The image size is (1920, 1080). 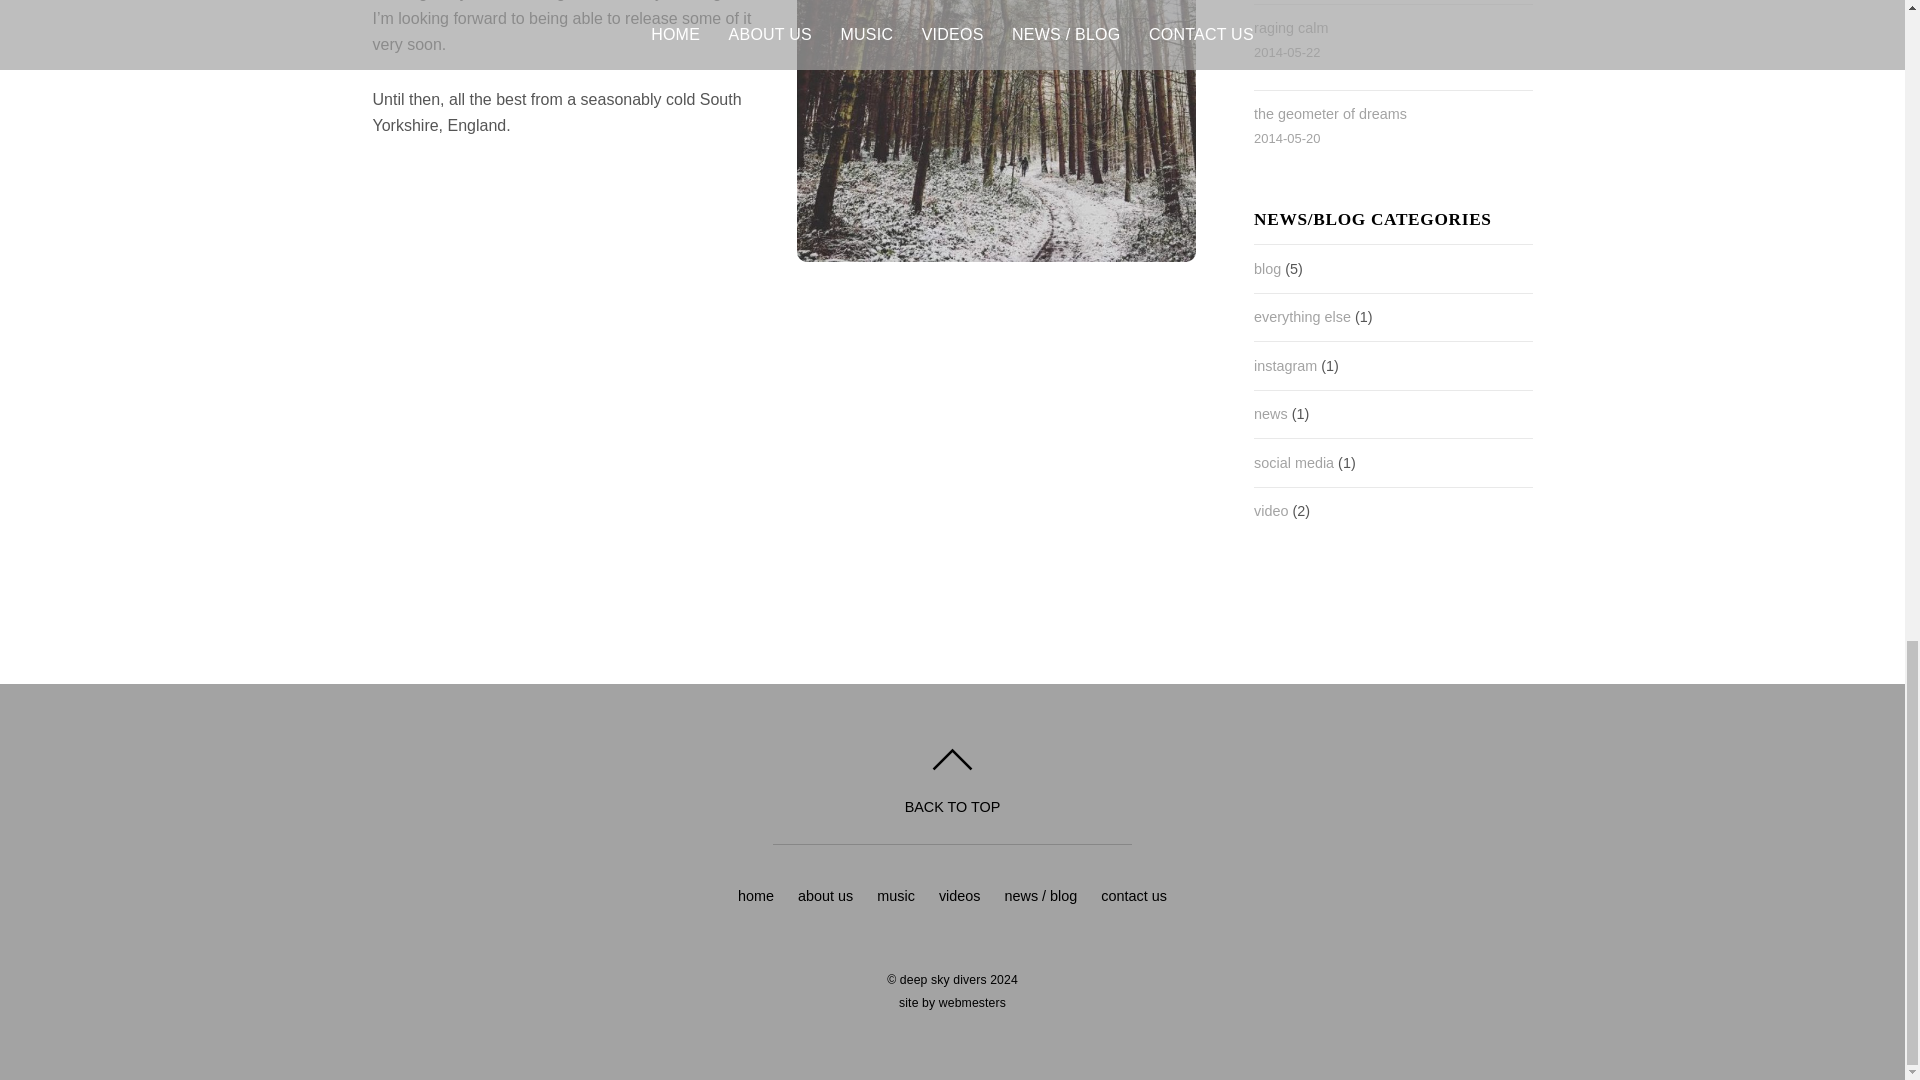 What do you see at coordinates (1290, 28) in the screenshot?
I see `raging calm` at bounding box center [1290, 28].